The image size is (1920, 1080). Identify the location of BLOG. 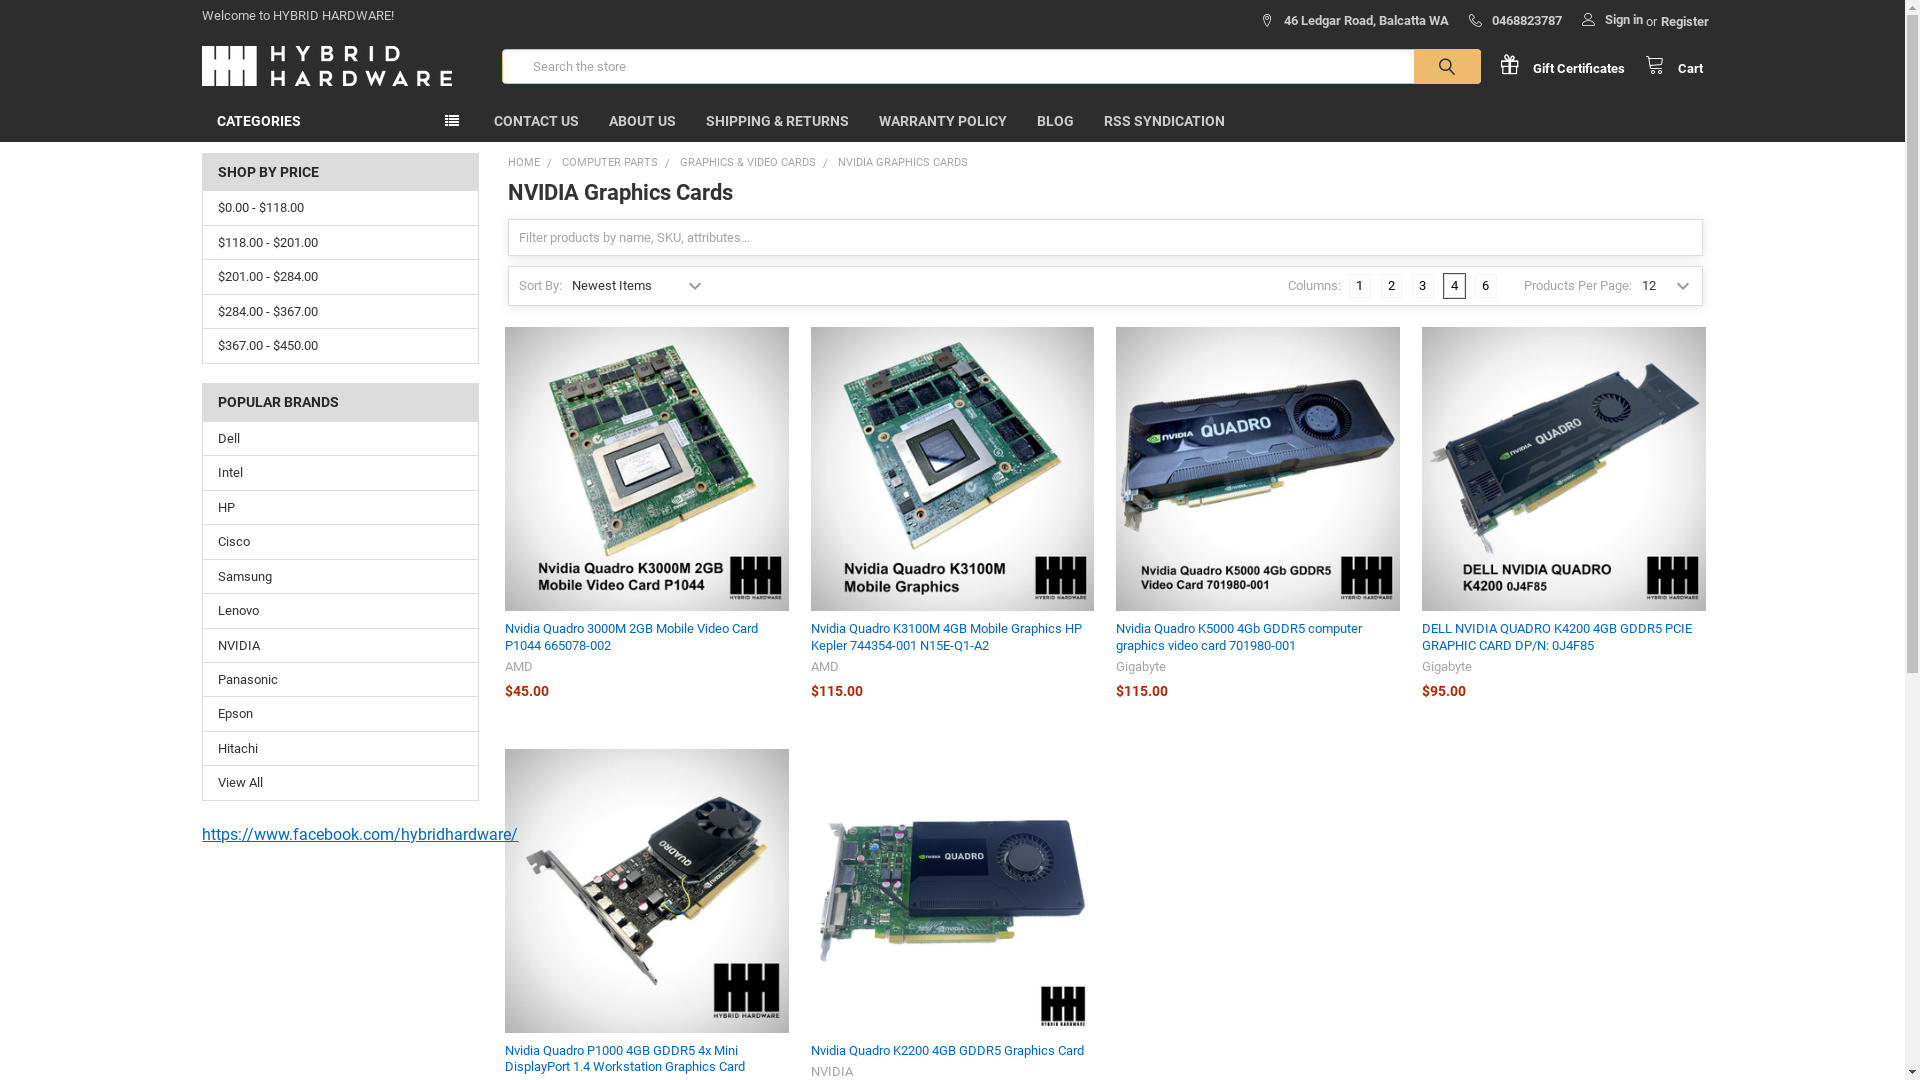
(1056, 122).